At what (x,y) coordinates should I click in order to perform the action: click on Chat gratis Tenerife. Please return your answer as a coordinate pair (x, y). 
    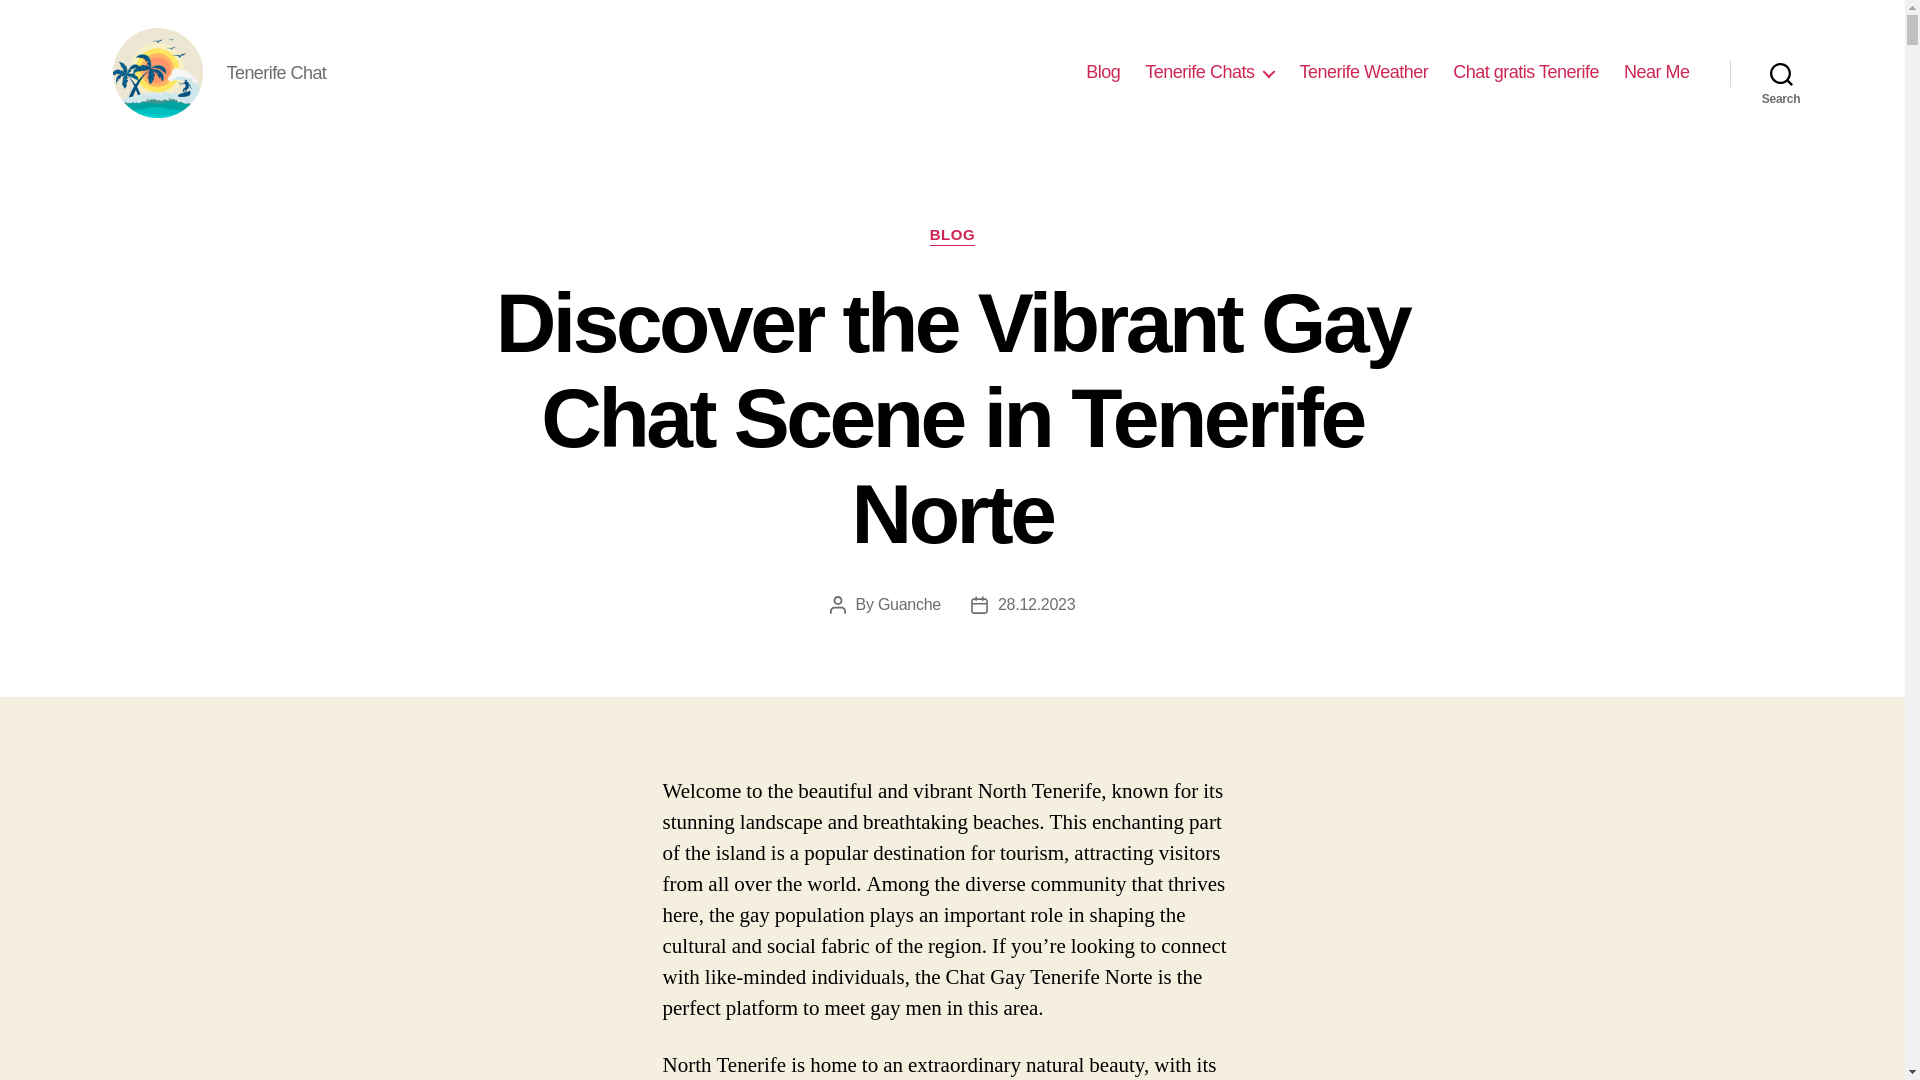
    Looking at the image, I should click on (1526, 72).